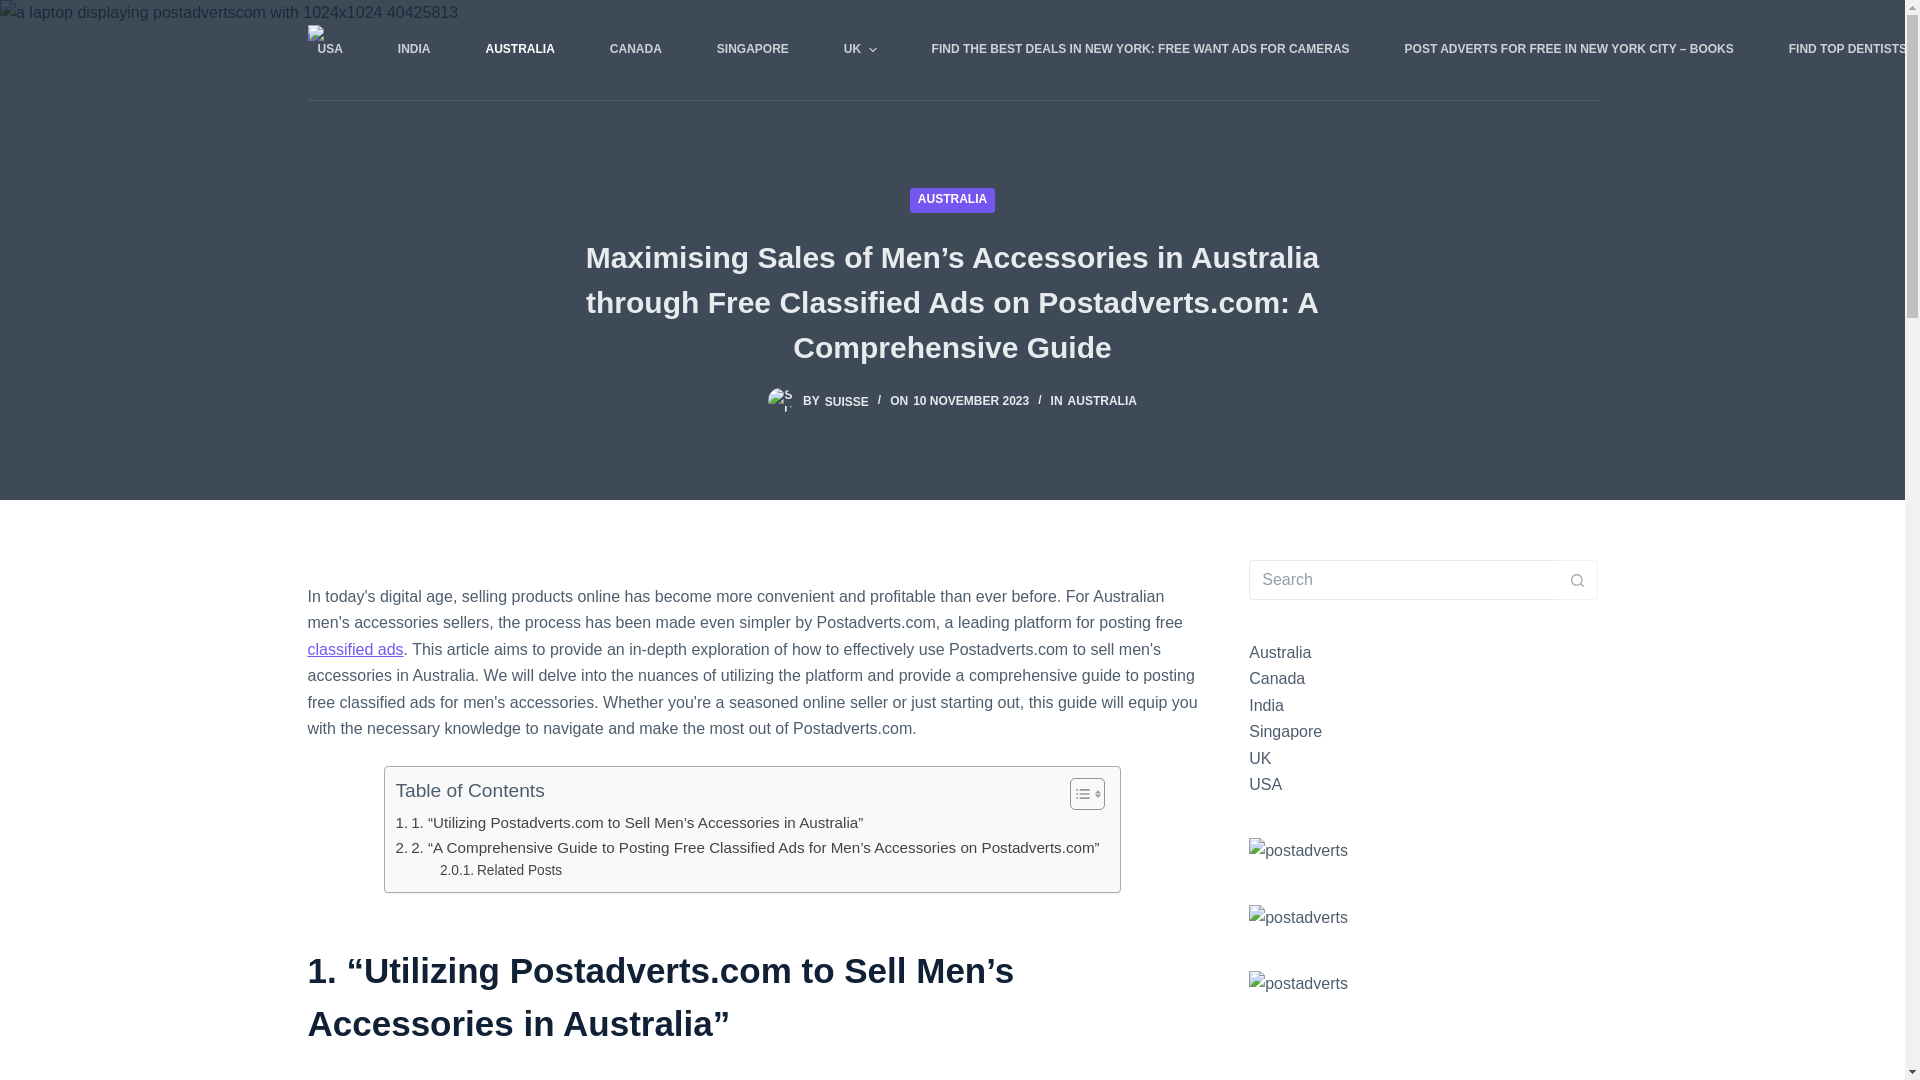  Describe the element at coordinates (635, 50) in the screenshot. I see `CANADA` at that location.